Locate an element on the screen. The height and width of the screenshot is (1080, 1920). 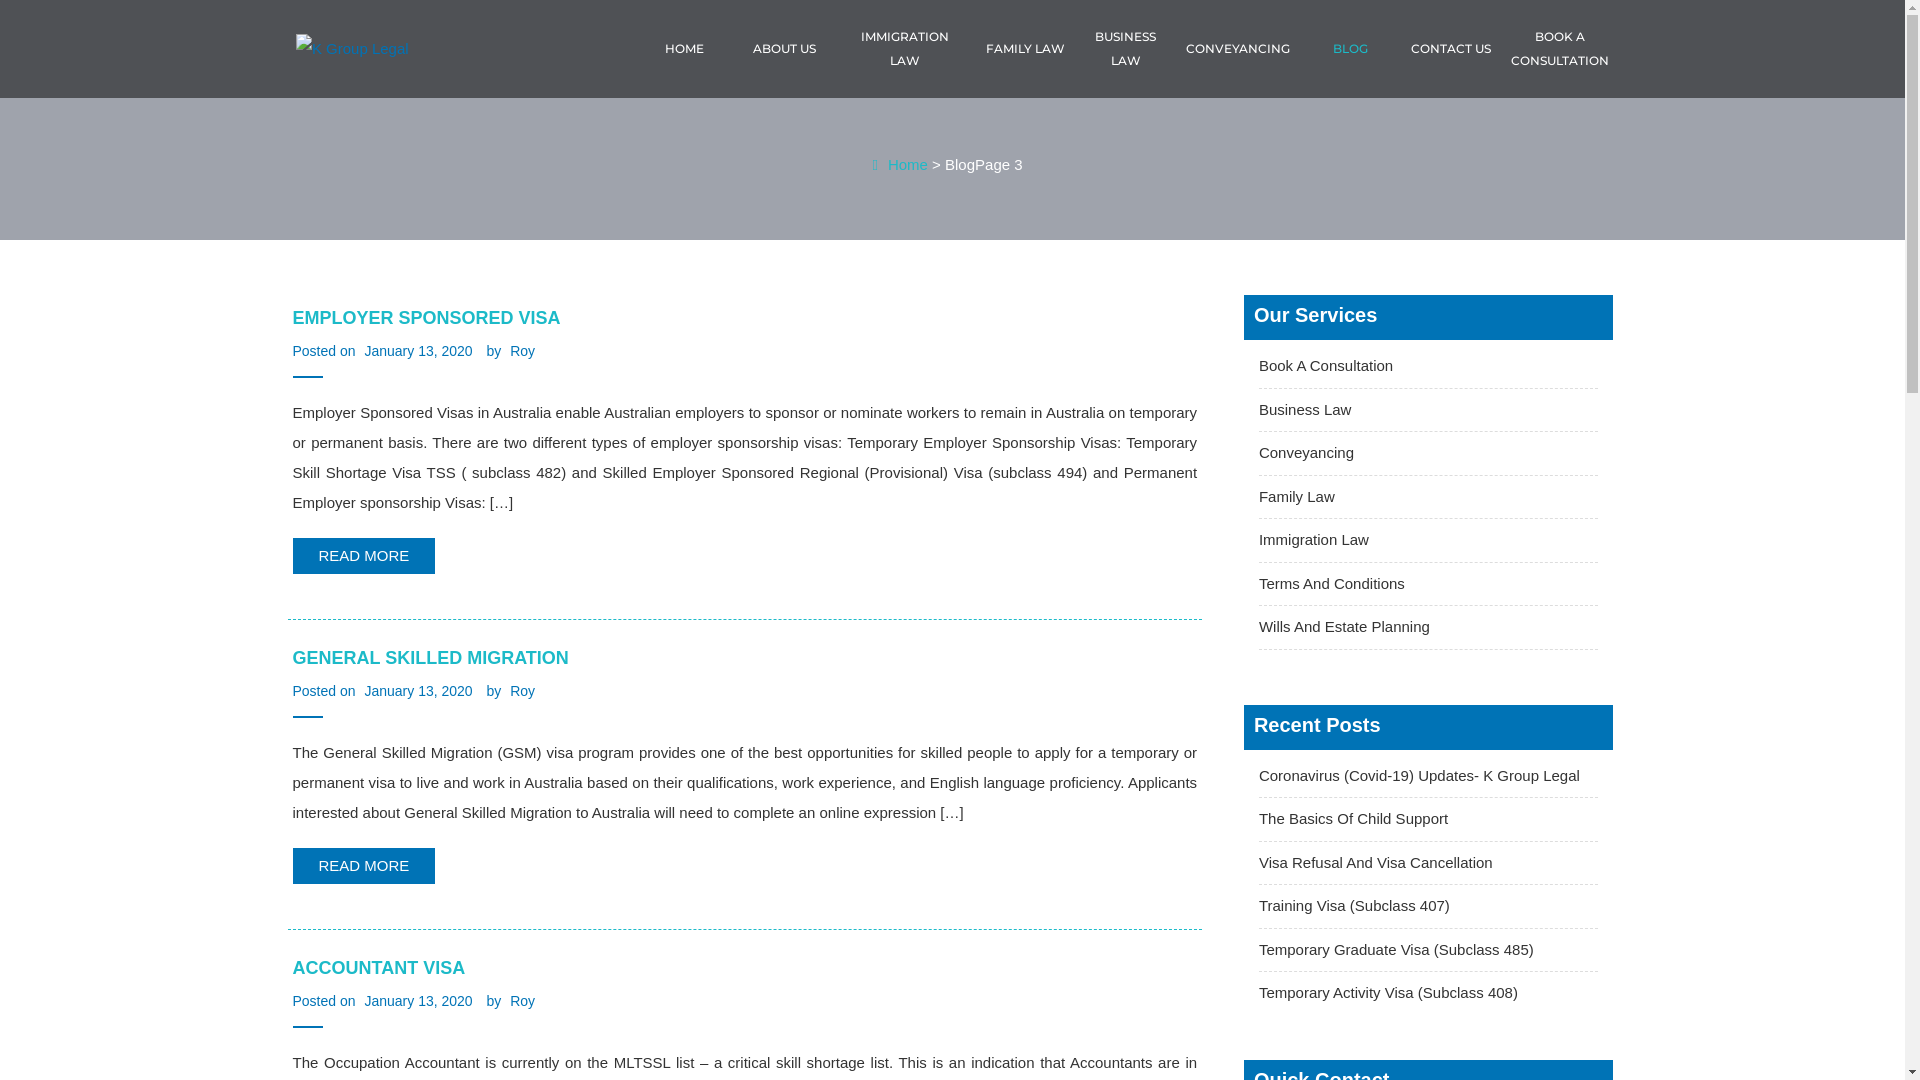
EMPLOYER SPONSORED VISA is located at coordinates (744, 318).